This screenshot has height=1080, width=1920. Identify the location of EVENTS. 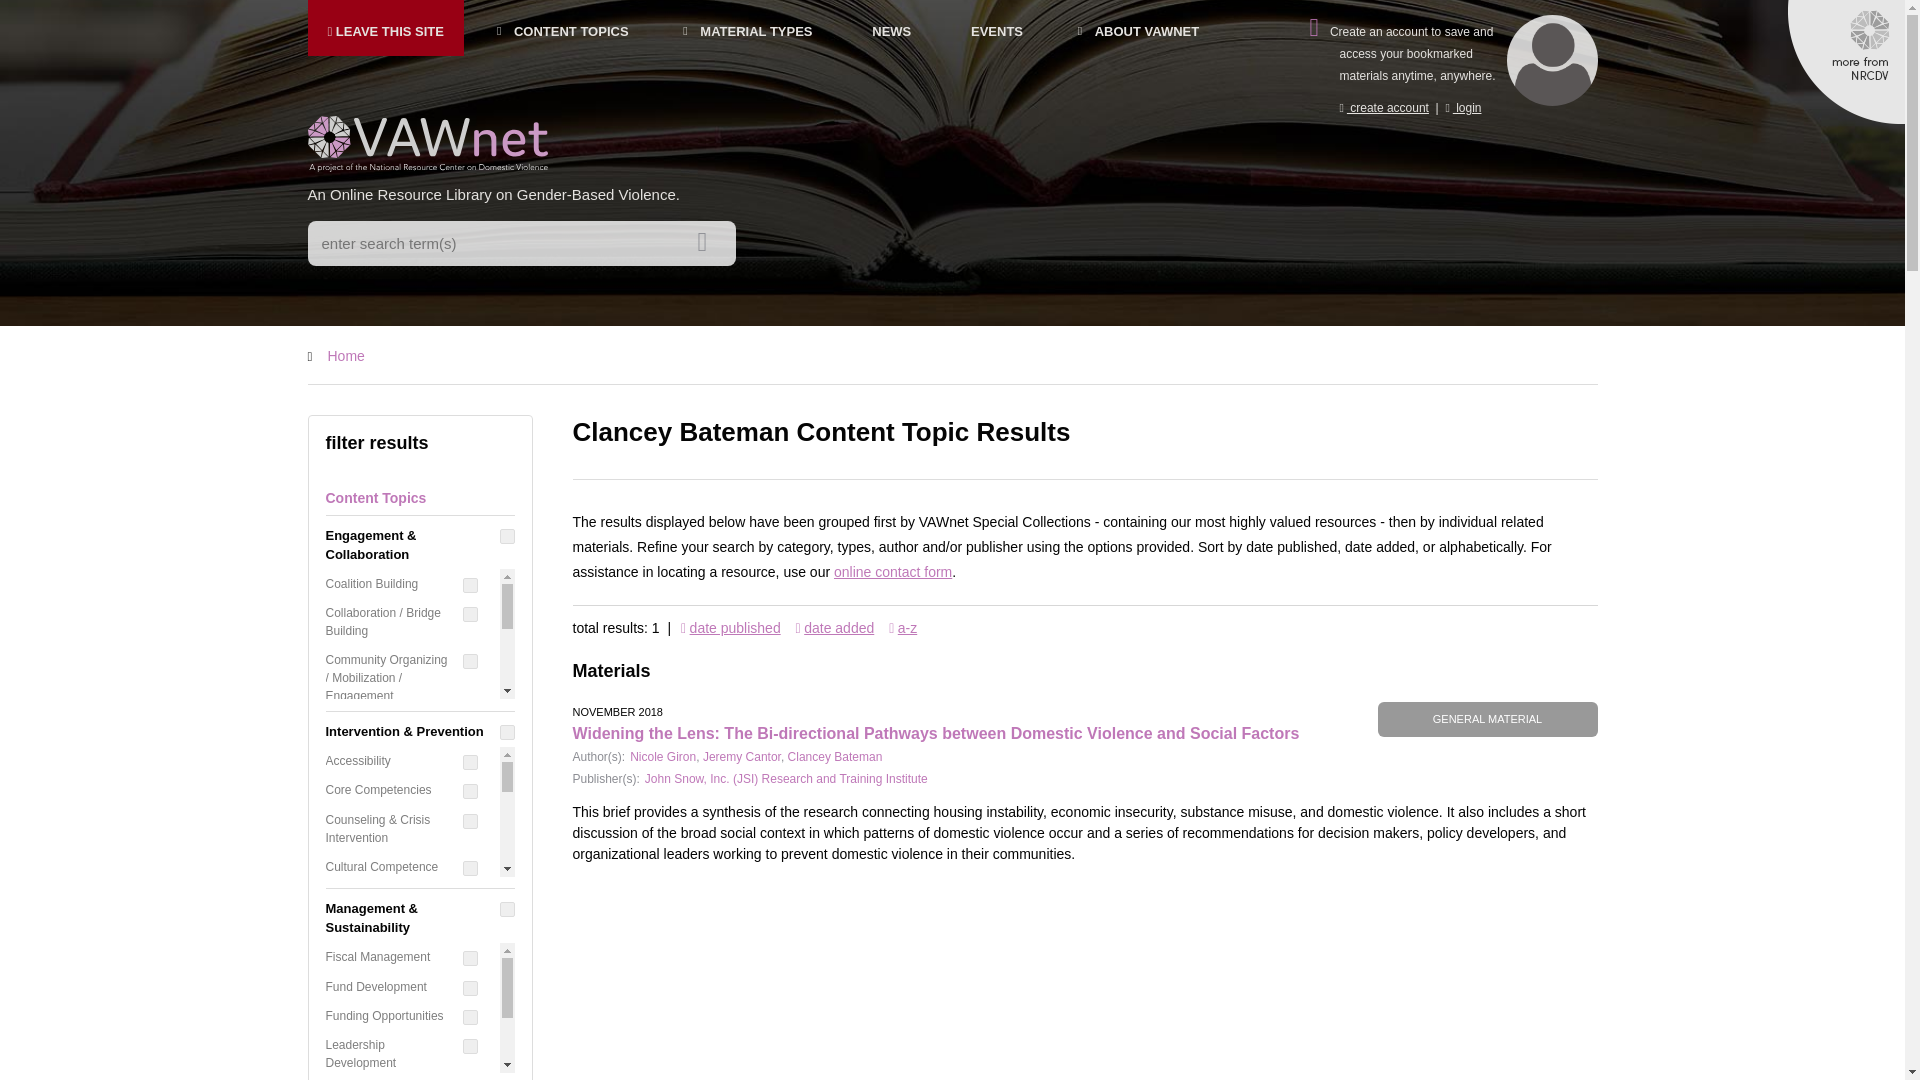
(1002, 28).